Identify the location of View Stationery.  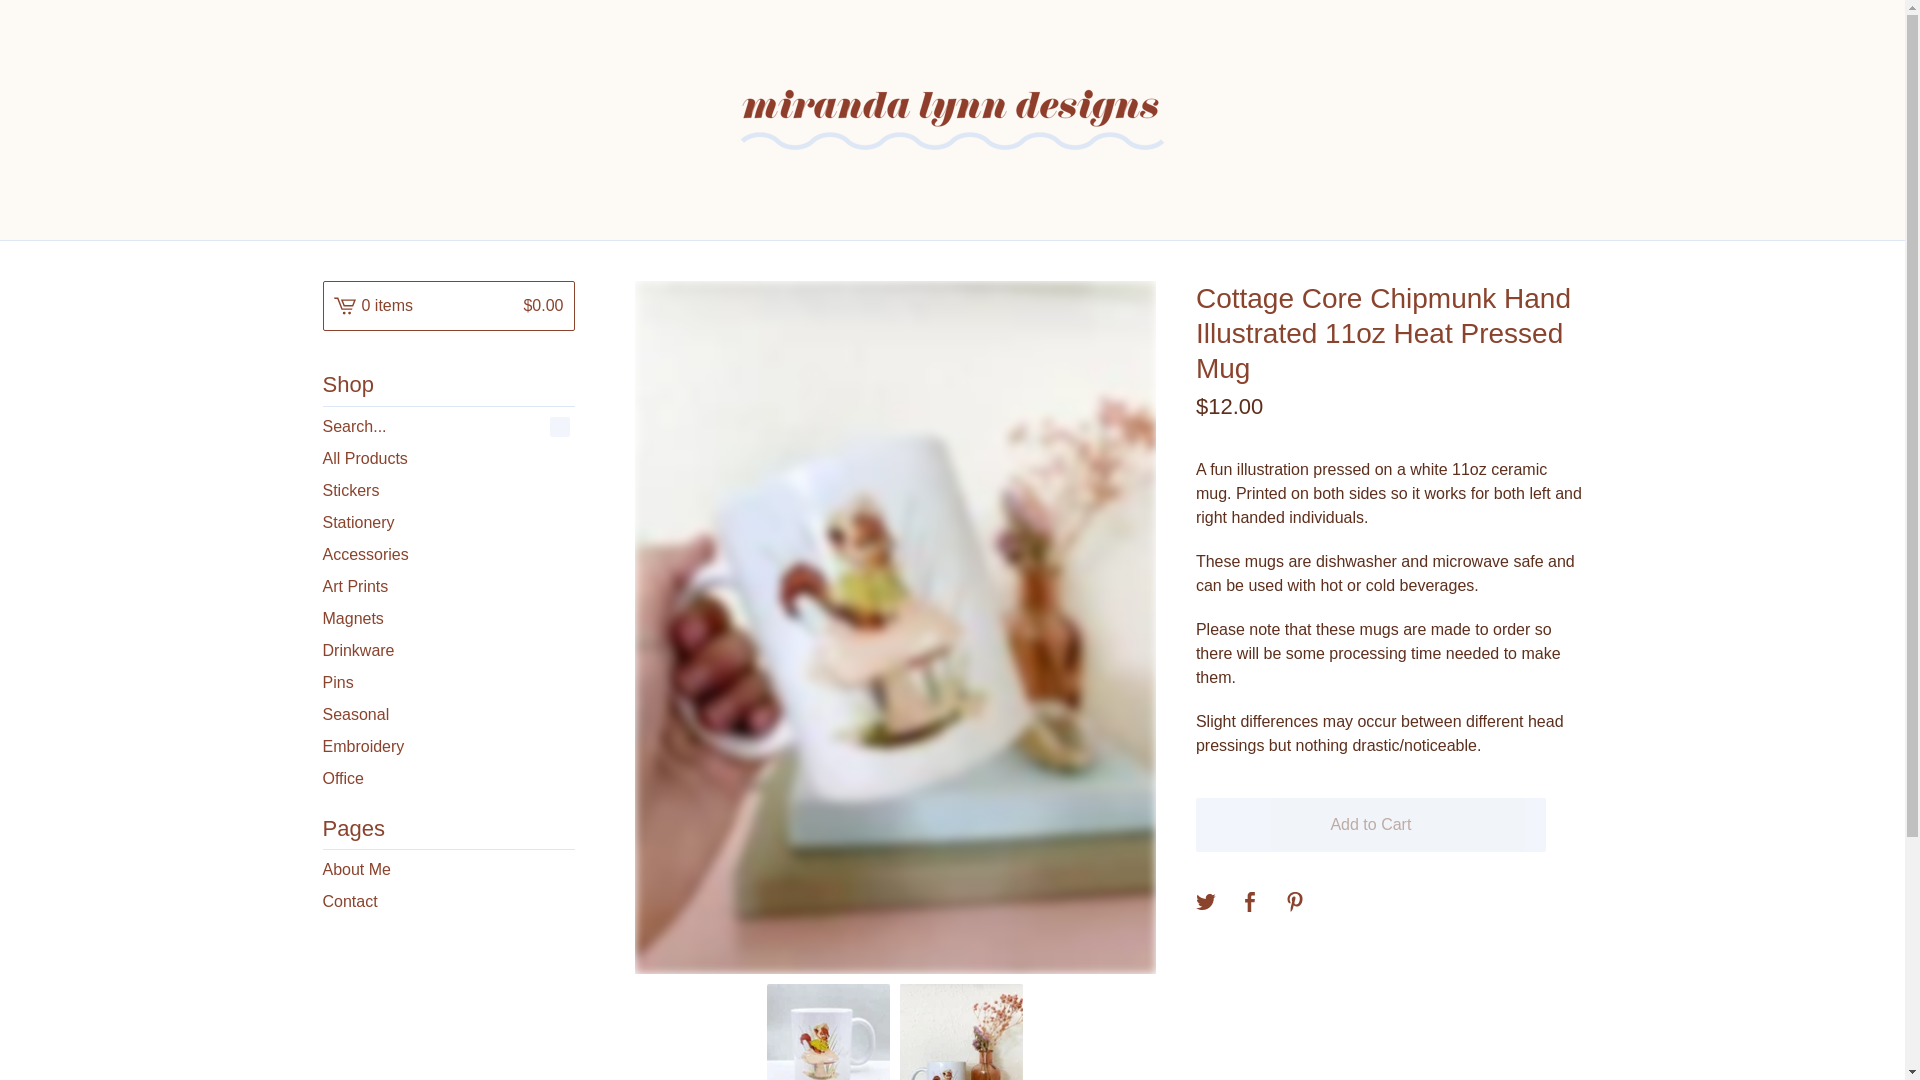
(448, 522).